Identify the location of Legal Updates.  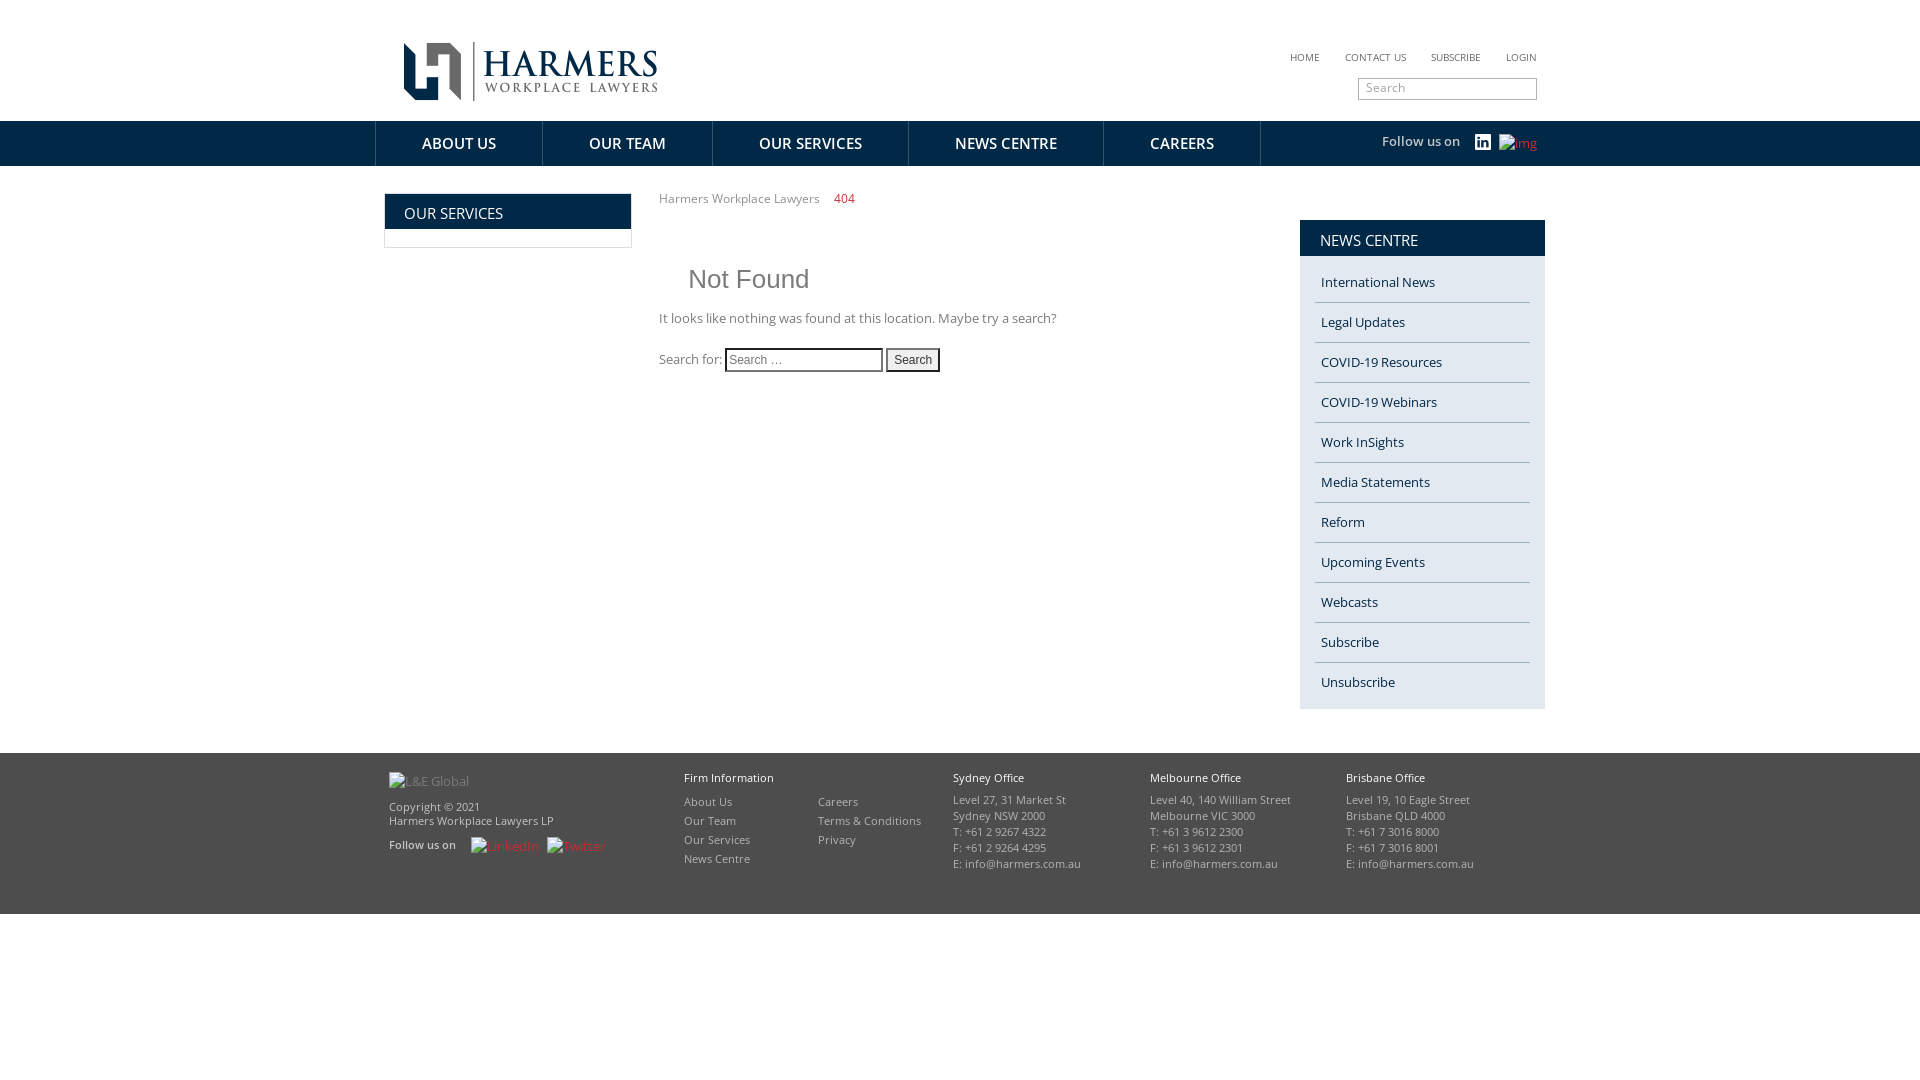
(1422, 323).